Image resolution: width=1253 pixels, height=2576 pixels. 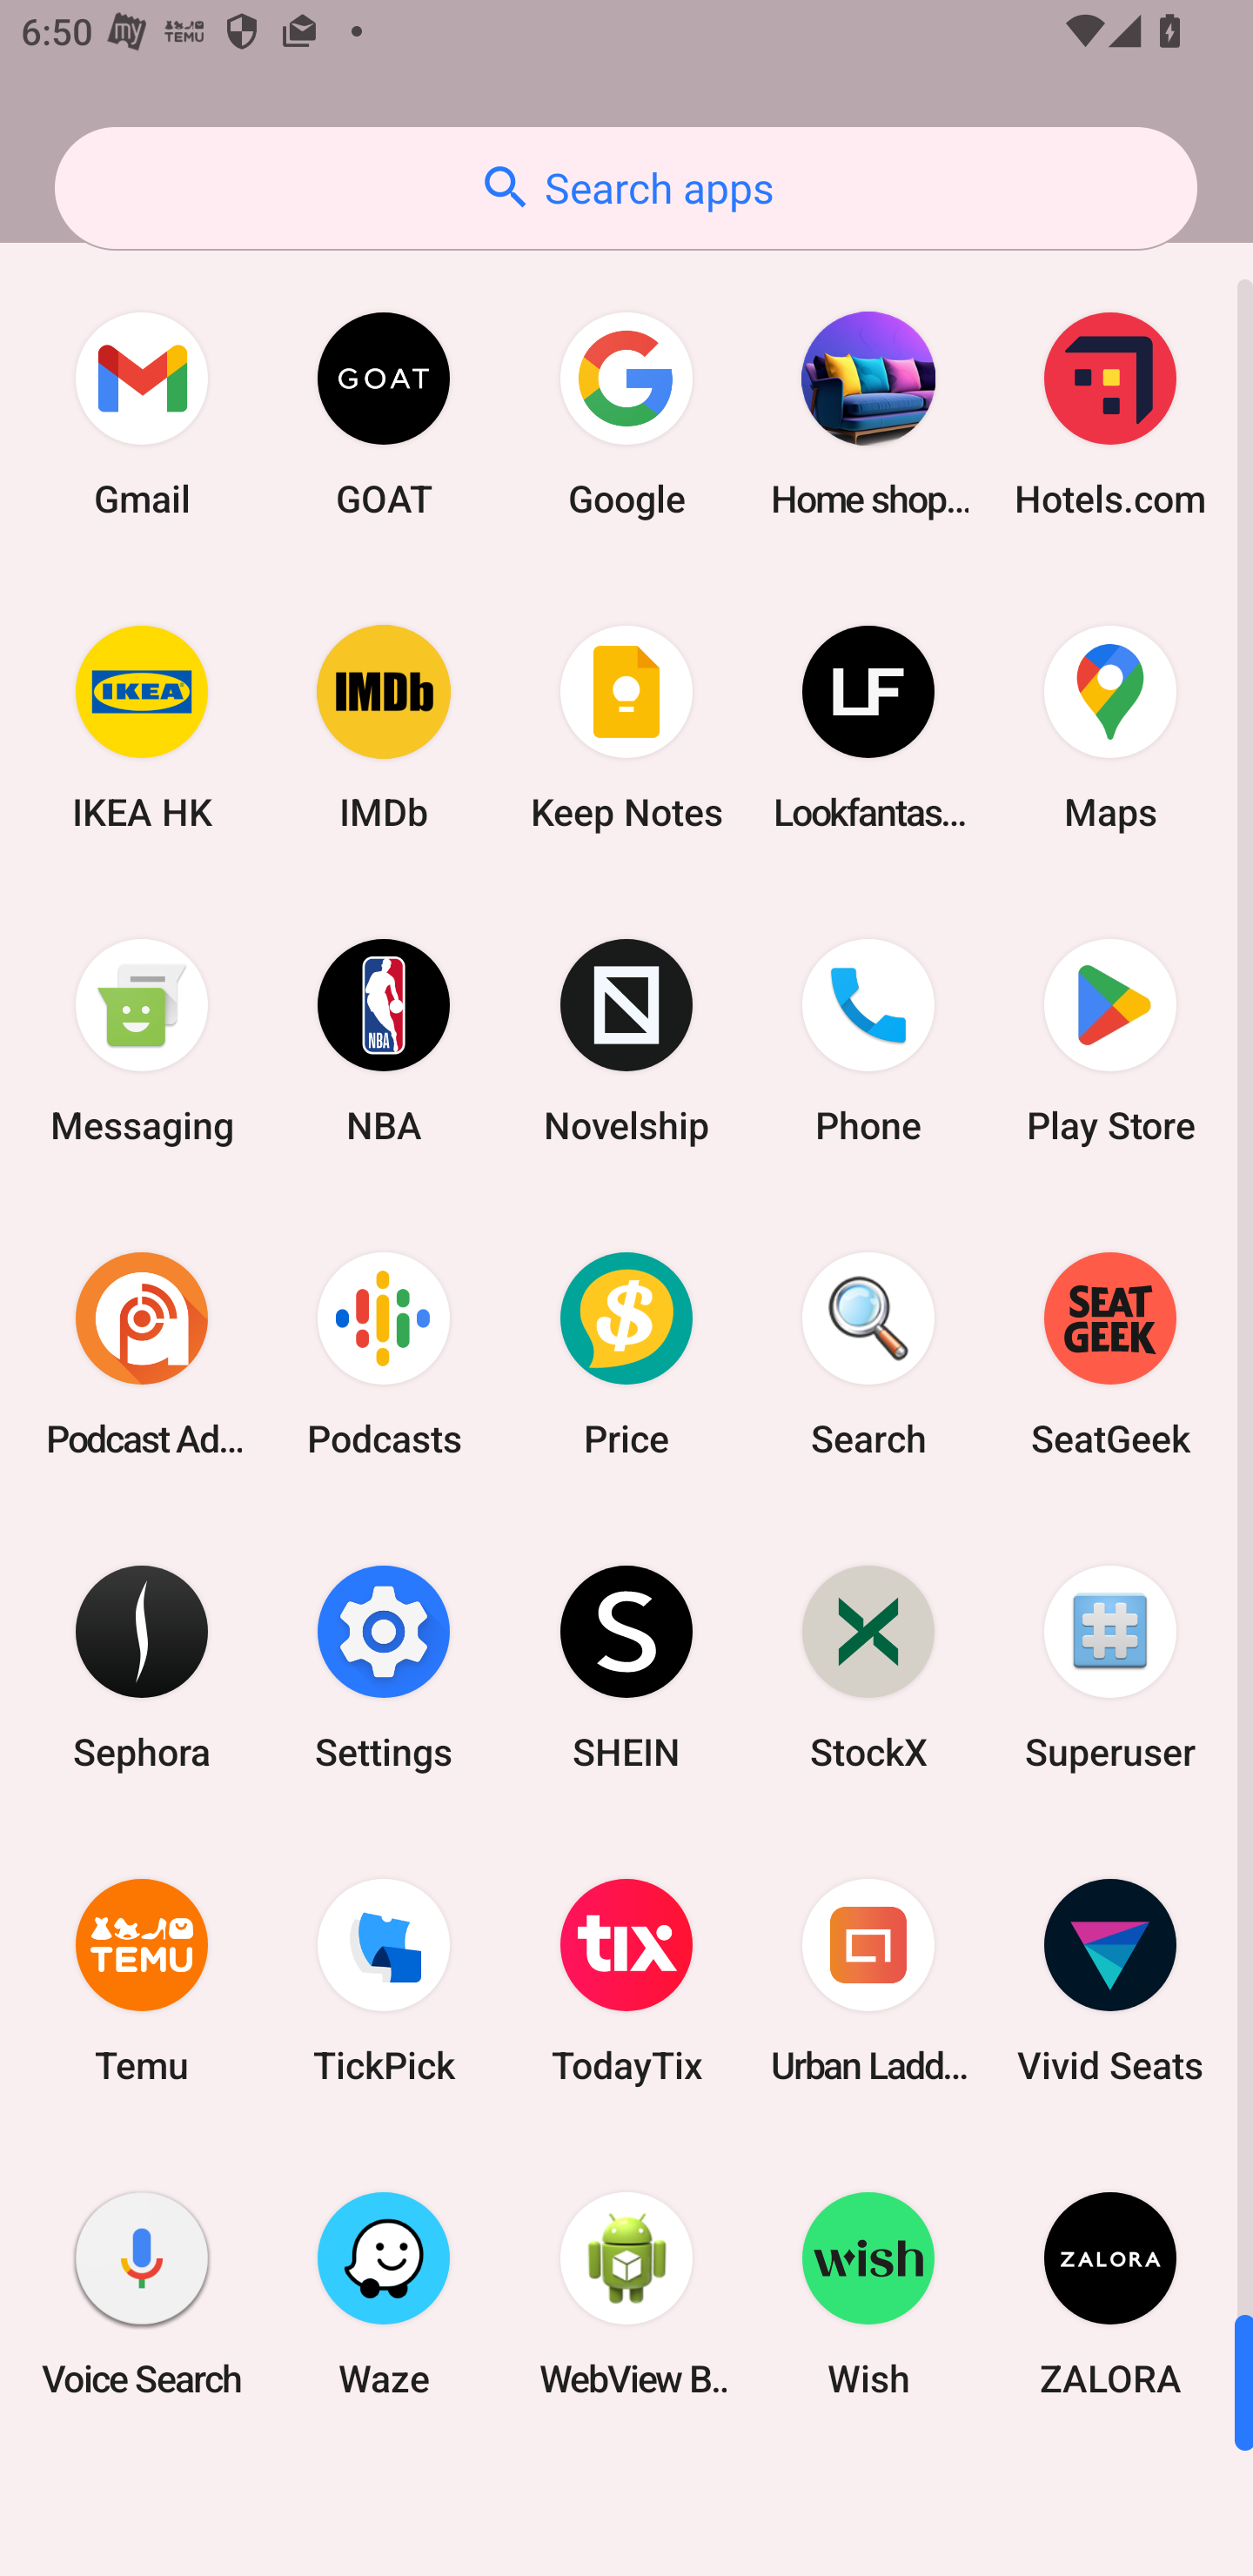 I want to click on Novelship, so click(x=626, y=1041).